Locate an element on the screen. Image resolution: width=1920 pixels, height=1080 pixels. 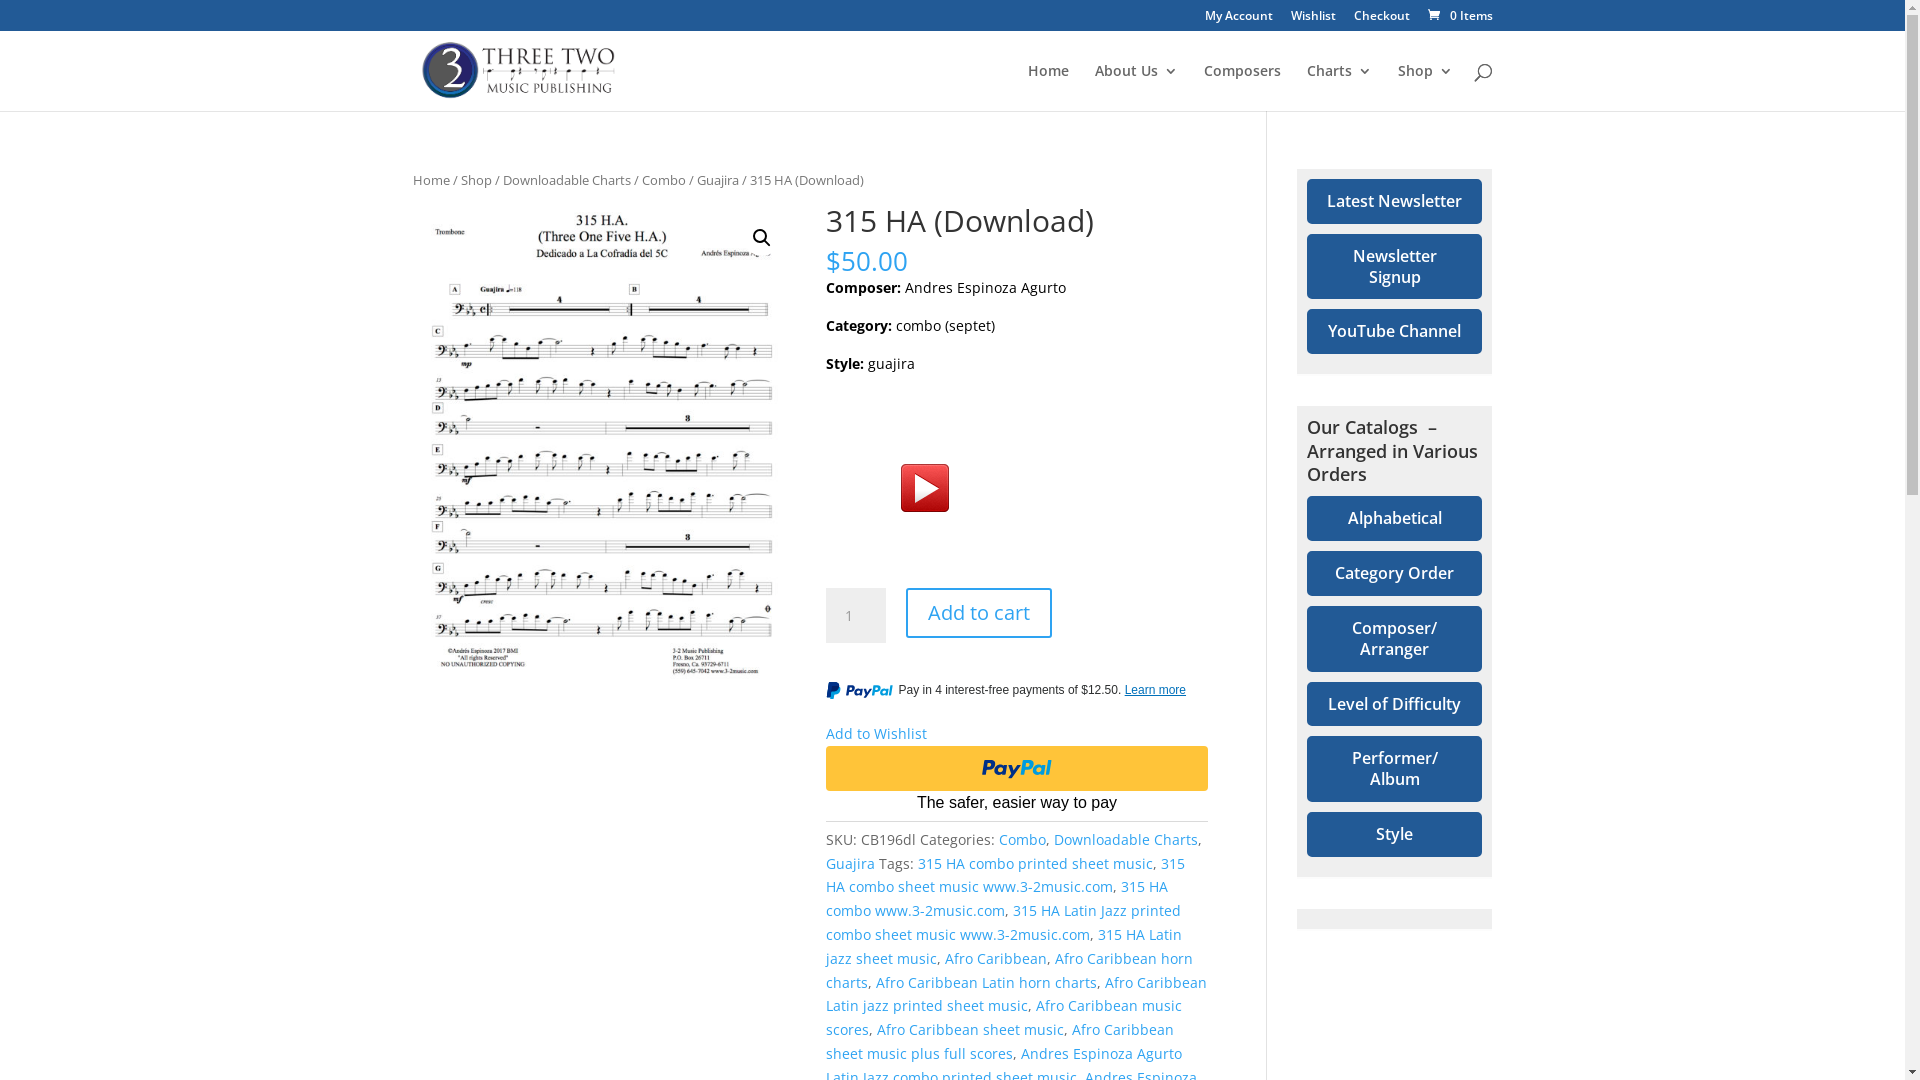
Alphabetical is located at coordinates (1394, 518).